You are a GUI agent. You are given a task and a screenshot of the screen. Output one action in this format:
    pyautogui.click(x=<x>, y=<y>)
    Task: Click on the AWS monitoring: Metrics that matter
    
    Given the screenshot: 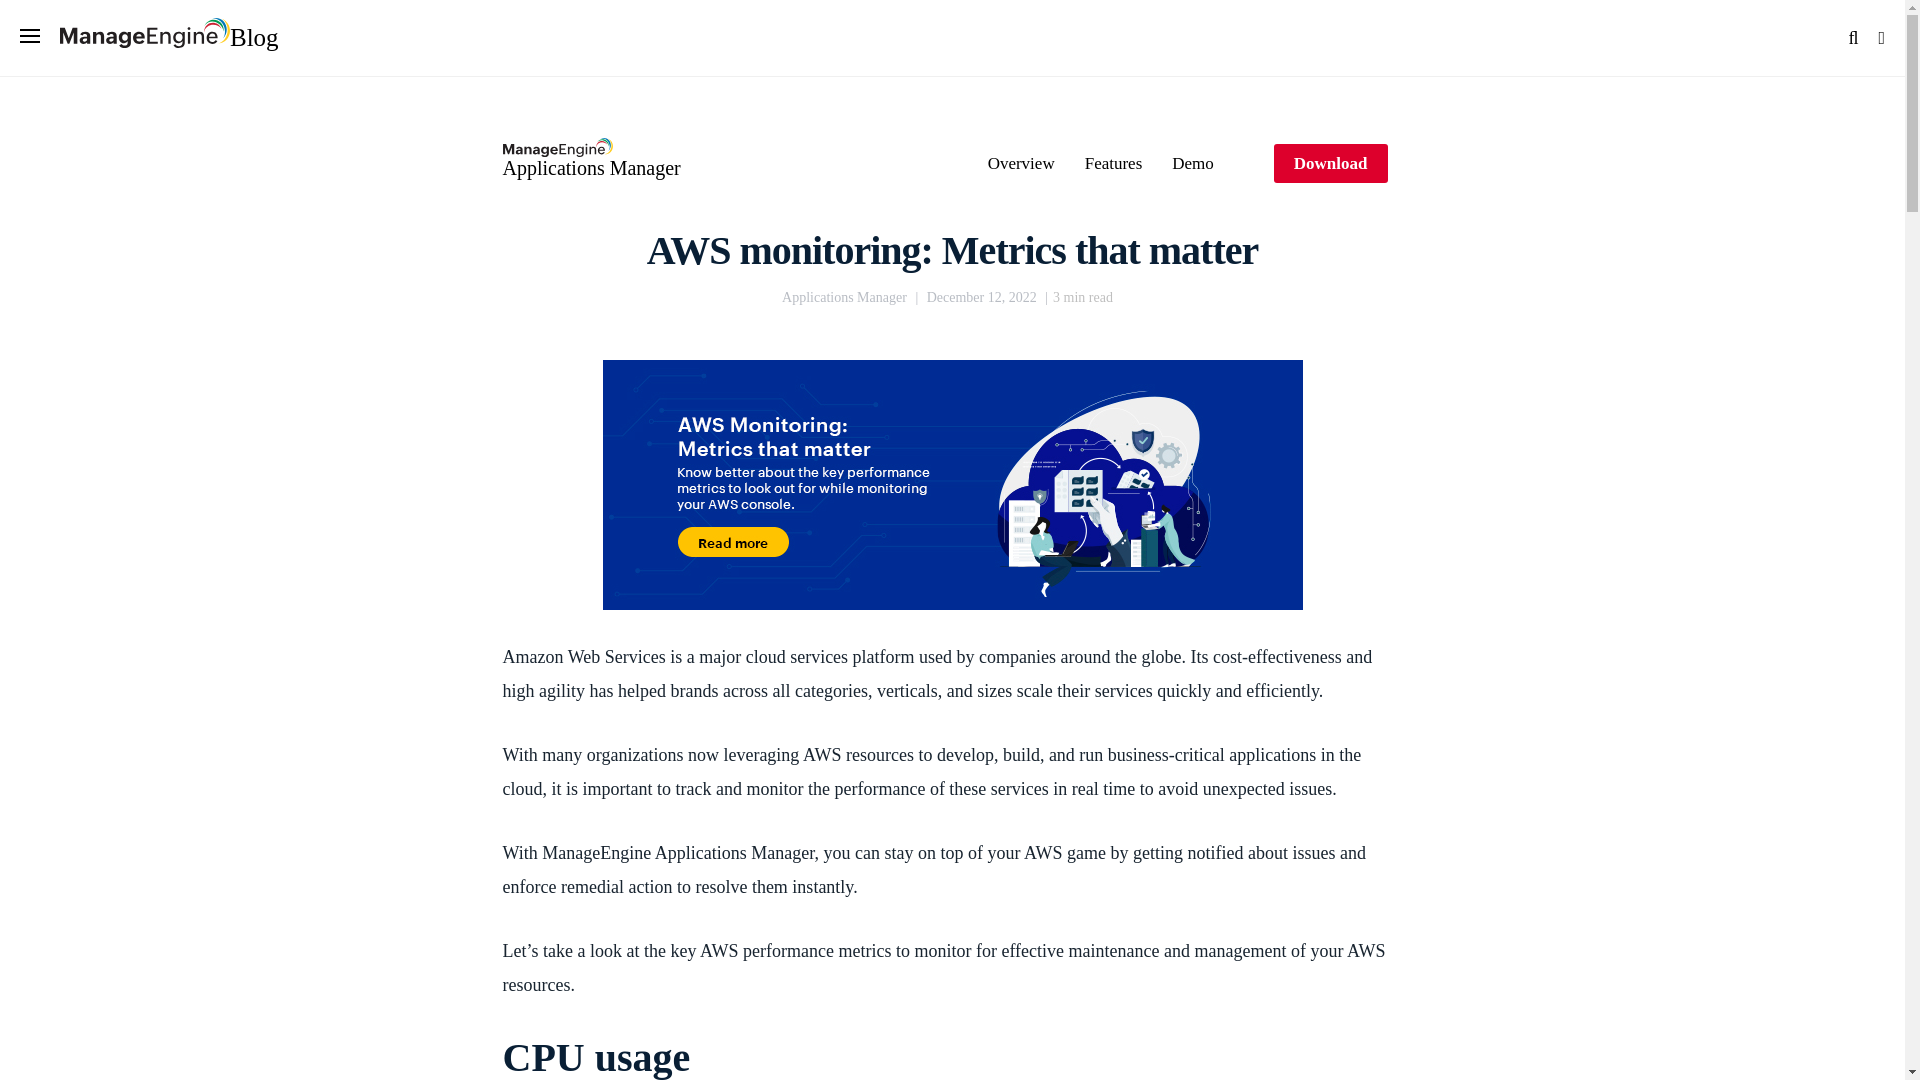 What is the action you would take?
    pyautogui.click(x=953, y=250)
    